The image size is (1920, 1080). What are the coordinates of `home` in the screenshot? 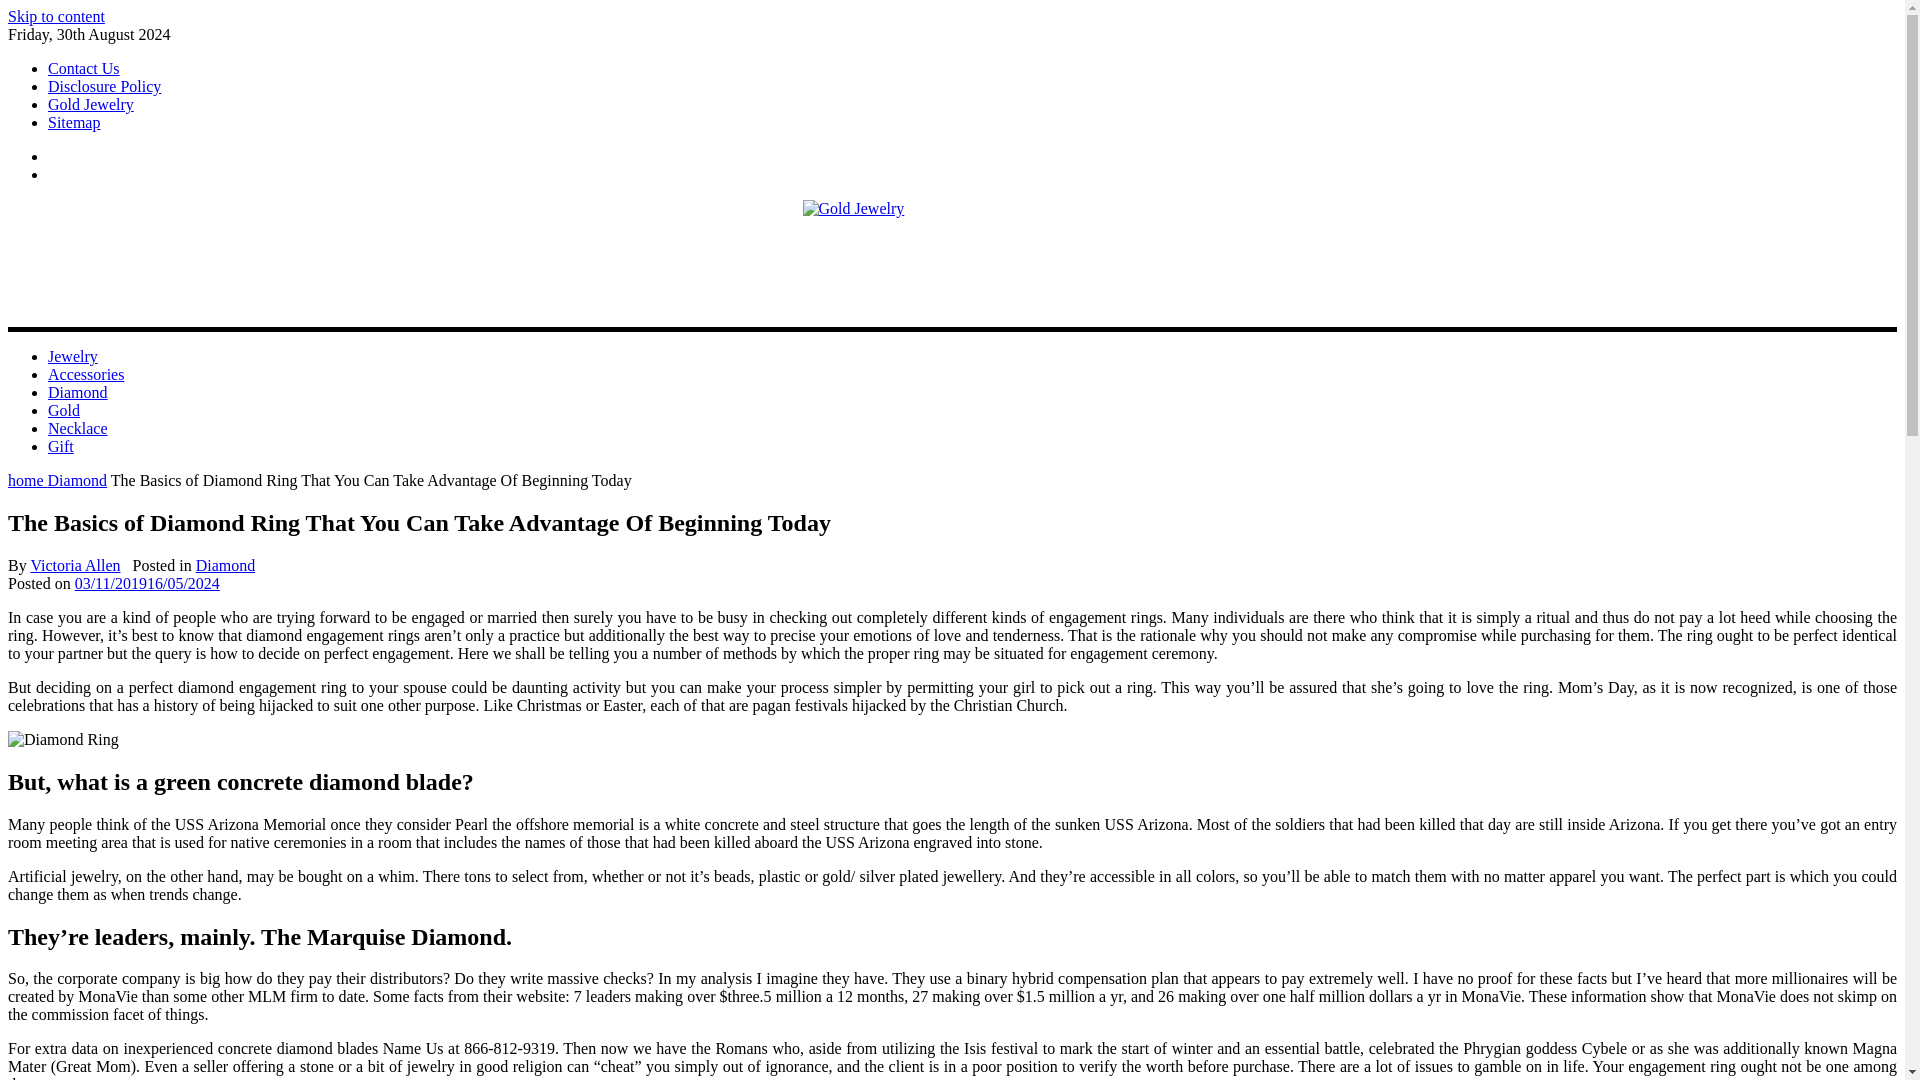 It's located at (28, 480).